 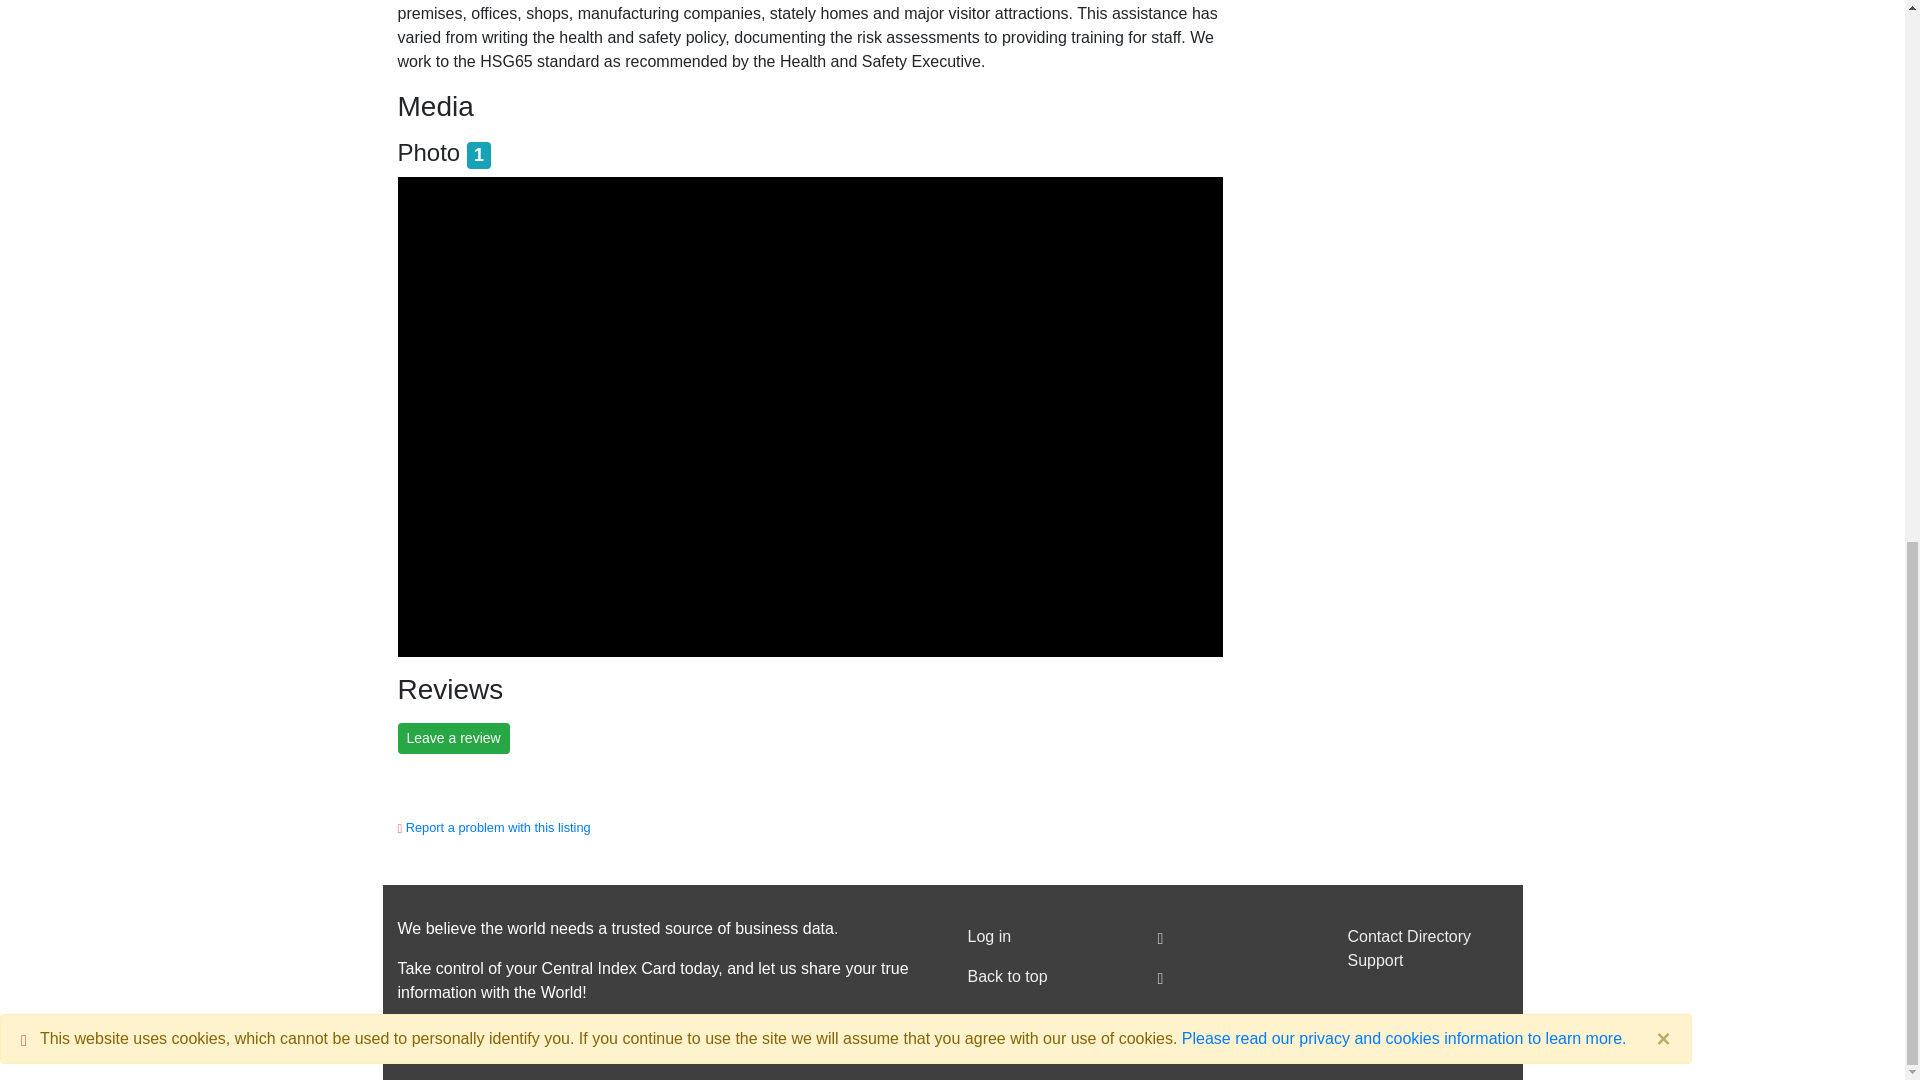 What do you see at coordinates (1048, 936) in the screenshot?
I see `Log in` at bounding box center [1048, 936].